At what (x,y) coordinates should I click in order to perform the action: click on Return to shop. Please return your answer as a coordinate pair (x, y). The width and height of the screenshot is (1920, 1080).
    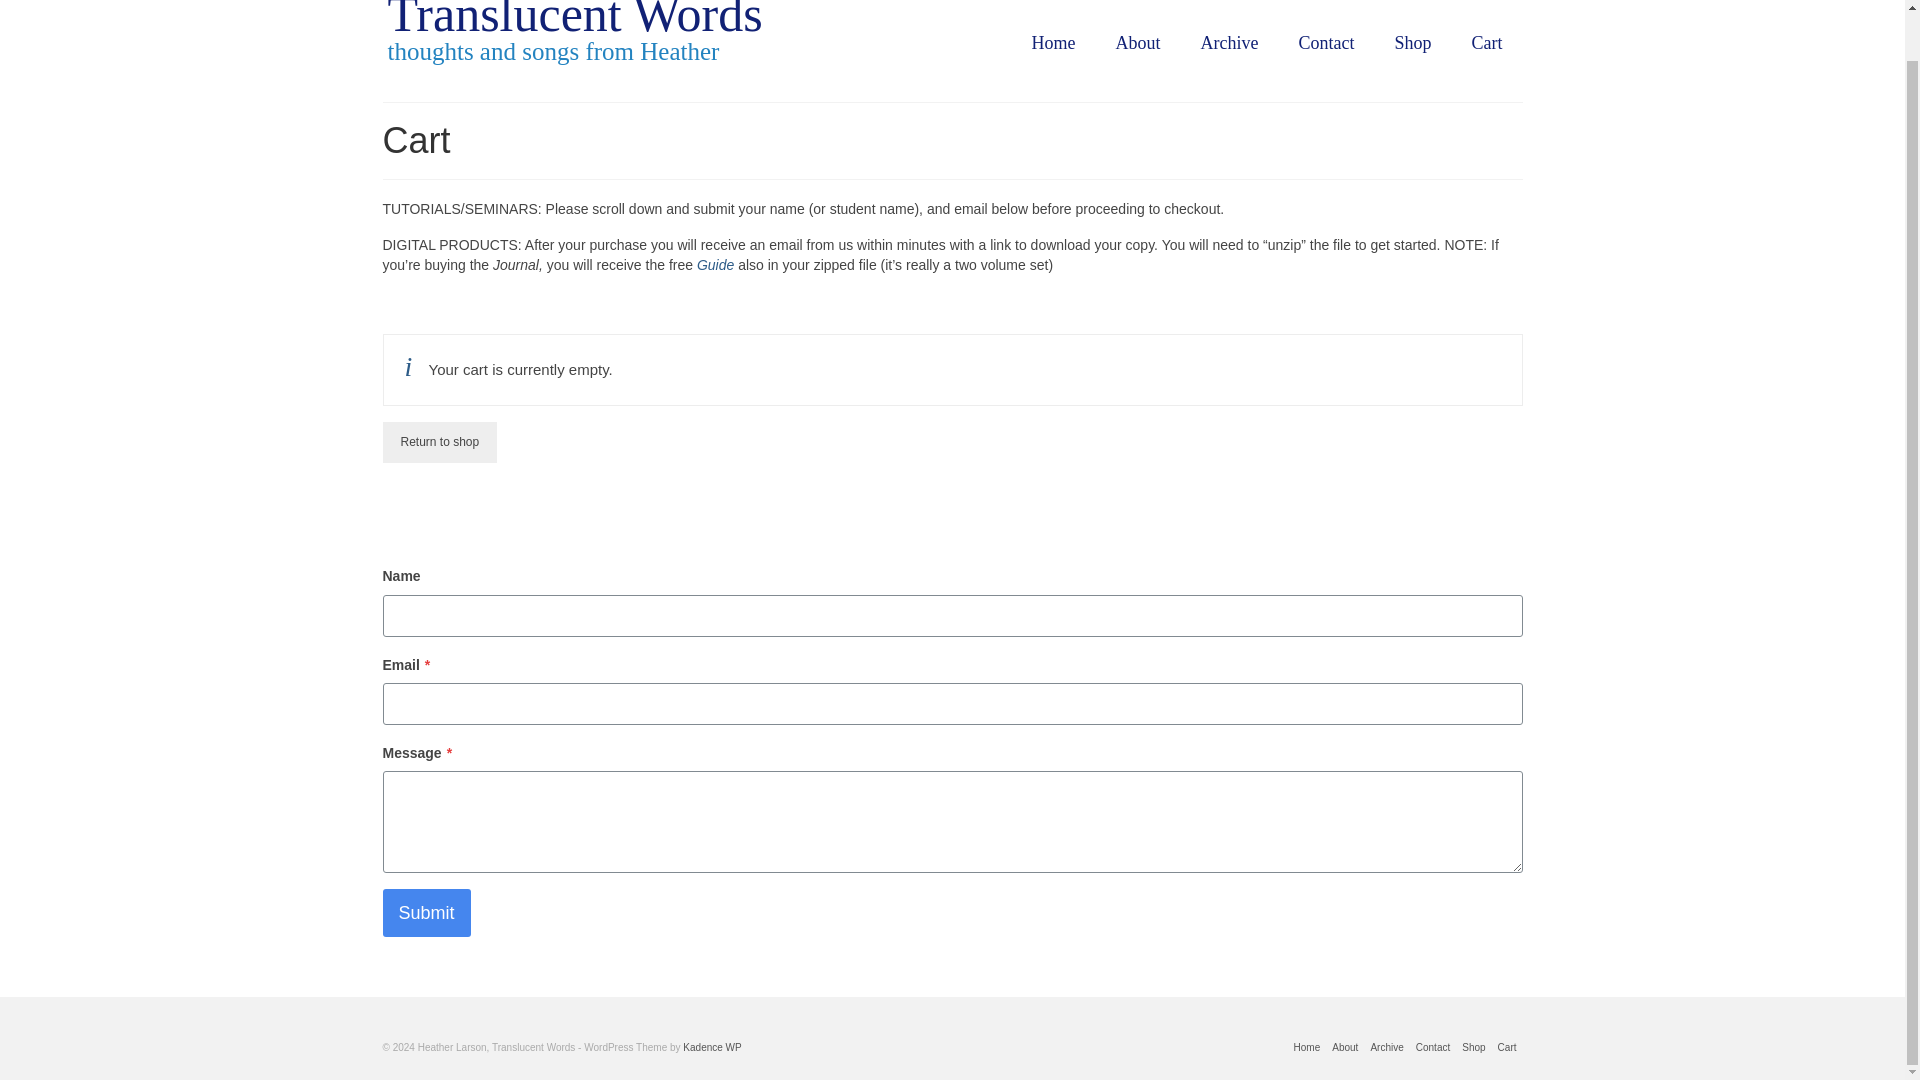
    Looking at the image, I should click on (440, 442).